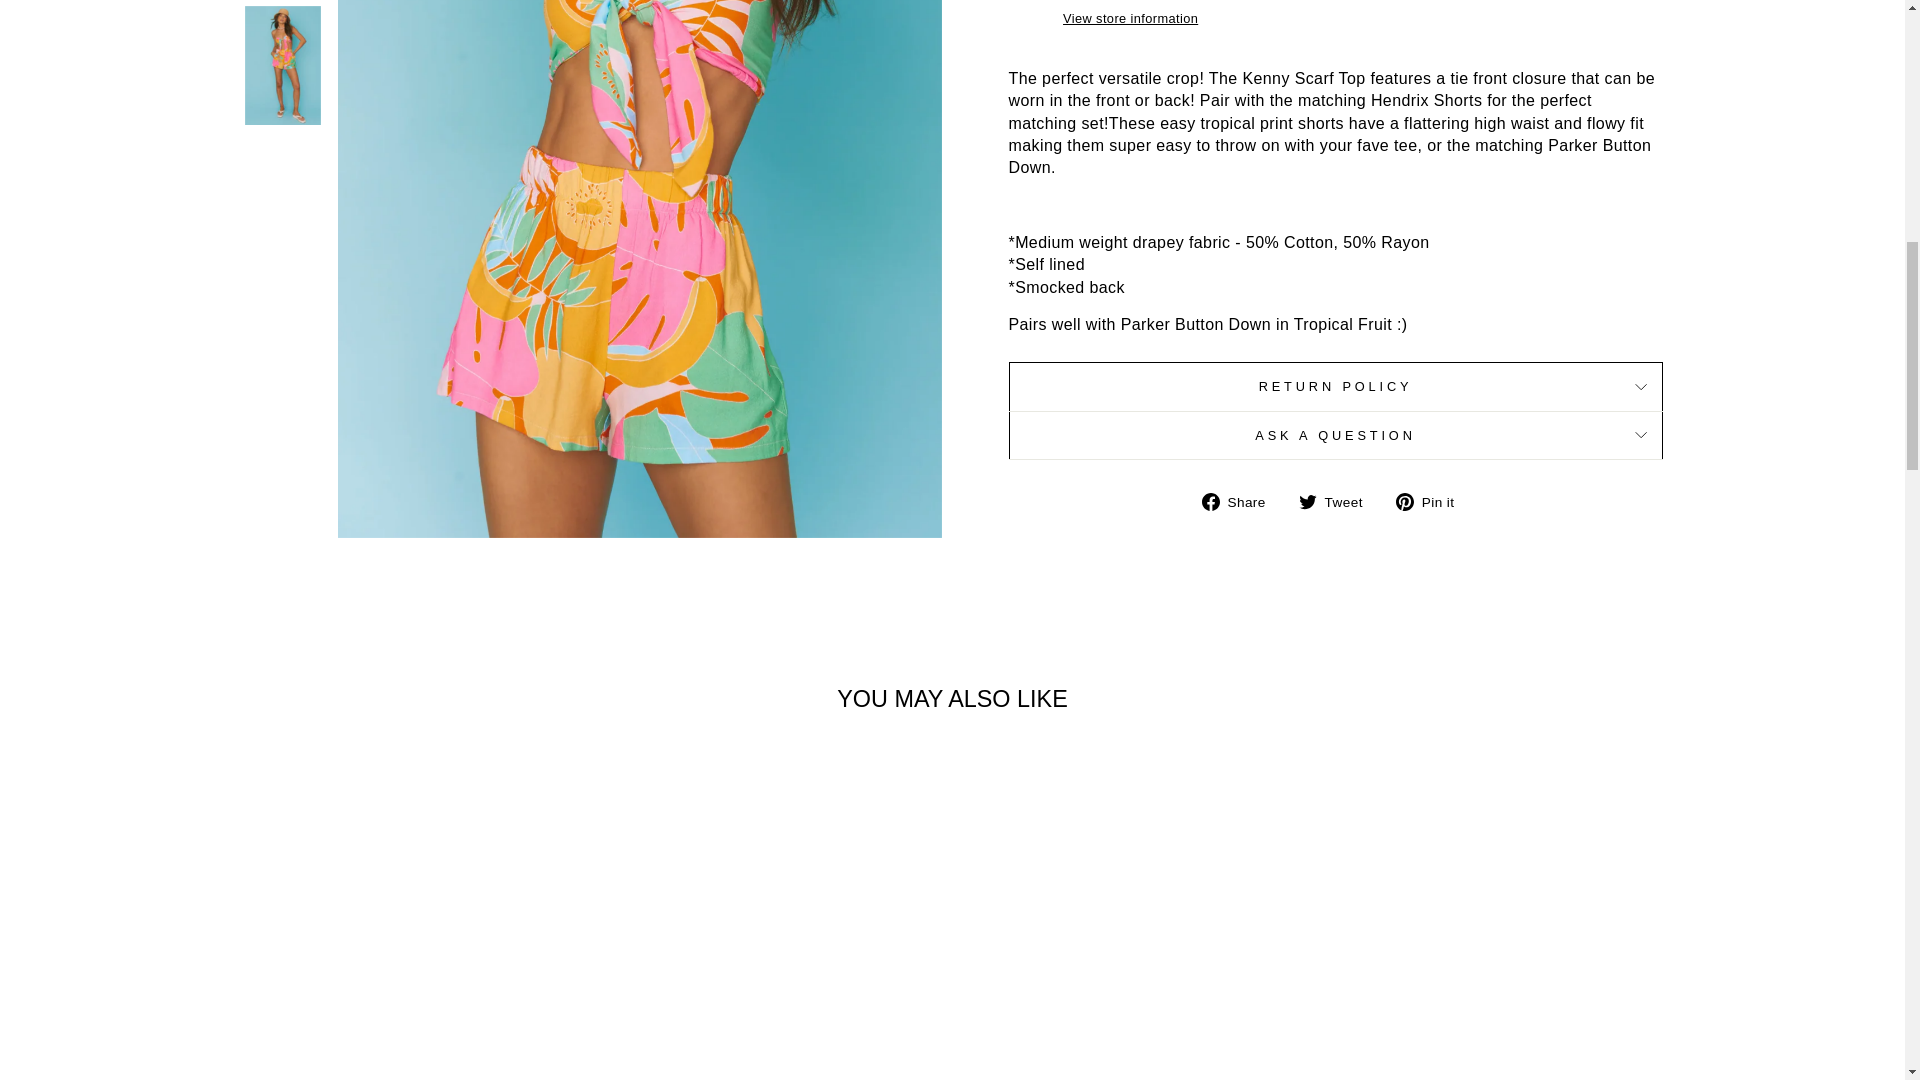  I want to click on Share on Facebook, so click(1240, 500).